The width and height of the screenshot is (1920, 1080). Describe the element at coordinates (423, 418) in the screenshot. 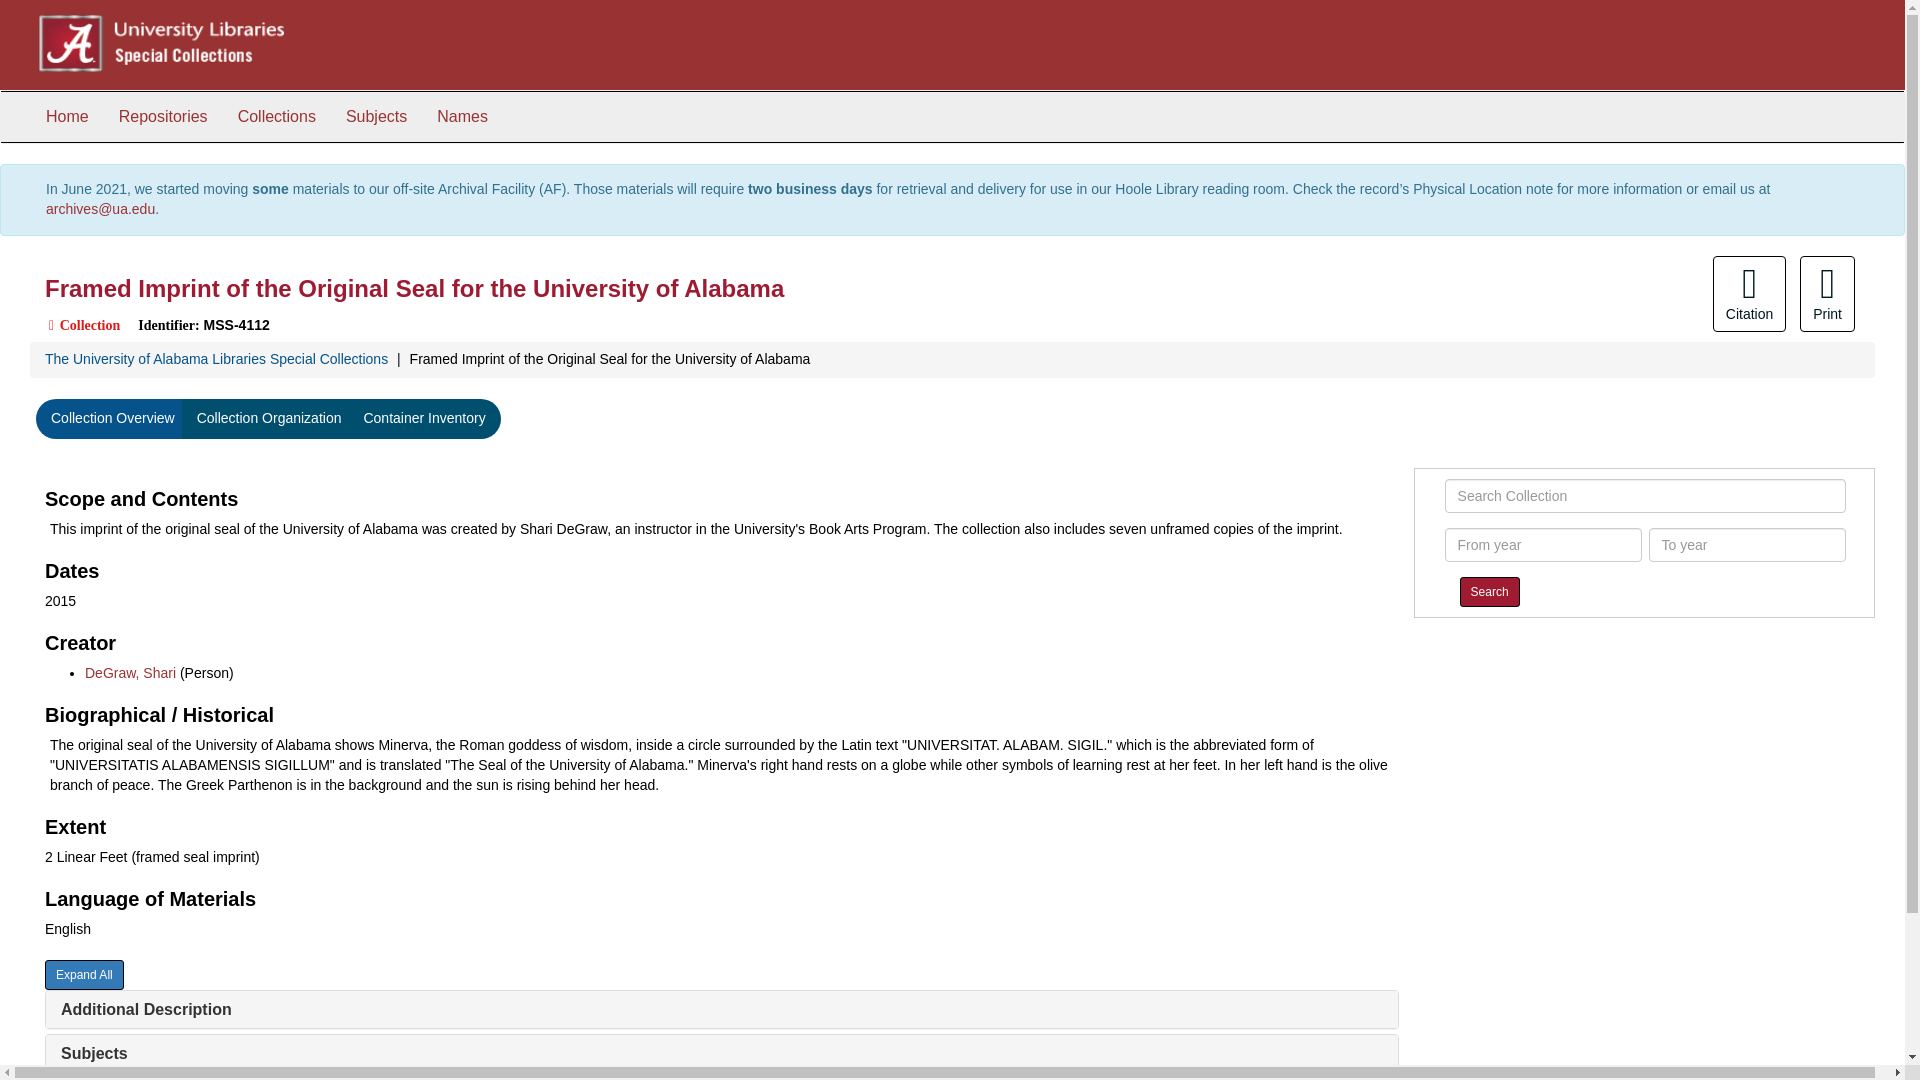

I see `Container Inventory` at that location.